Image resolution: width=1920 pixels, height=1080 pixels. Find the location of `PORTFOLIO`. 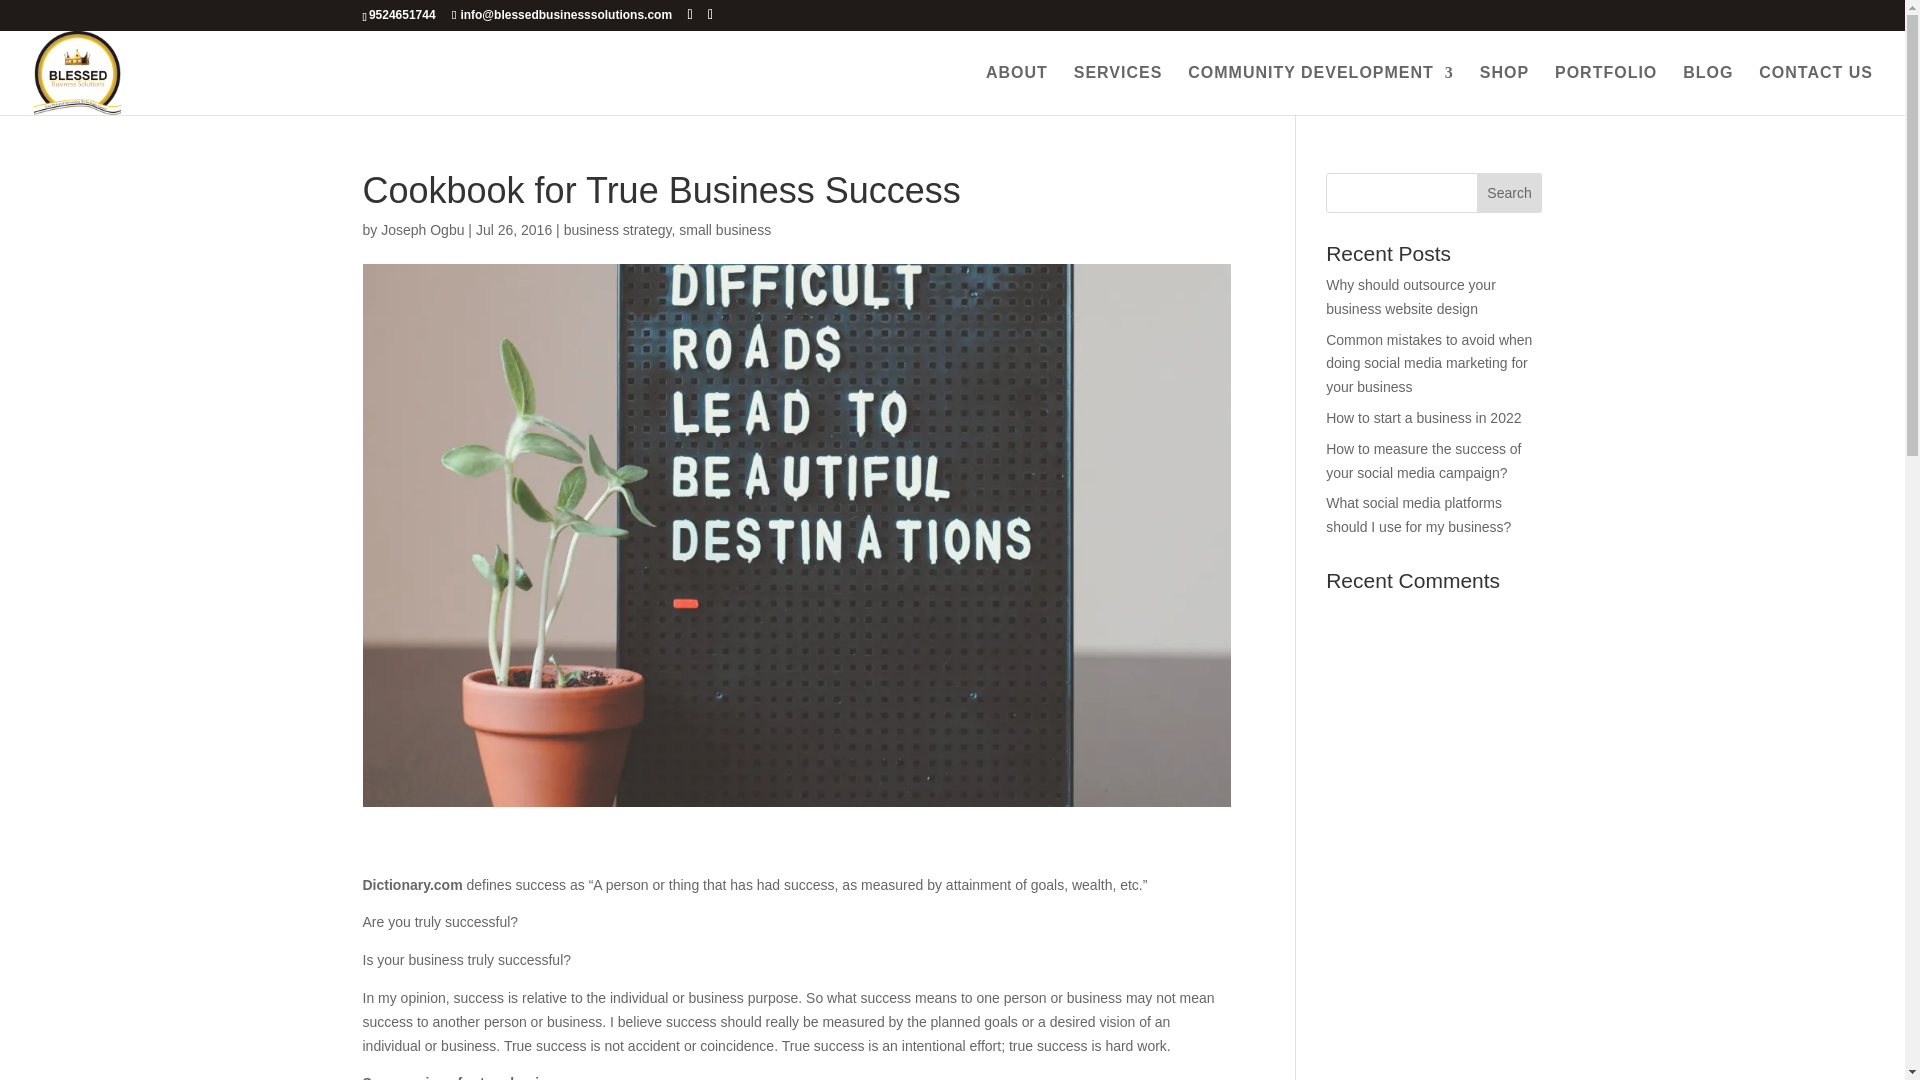

PORTFOLIO is located at coordinates (1606, 90).